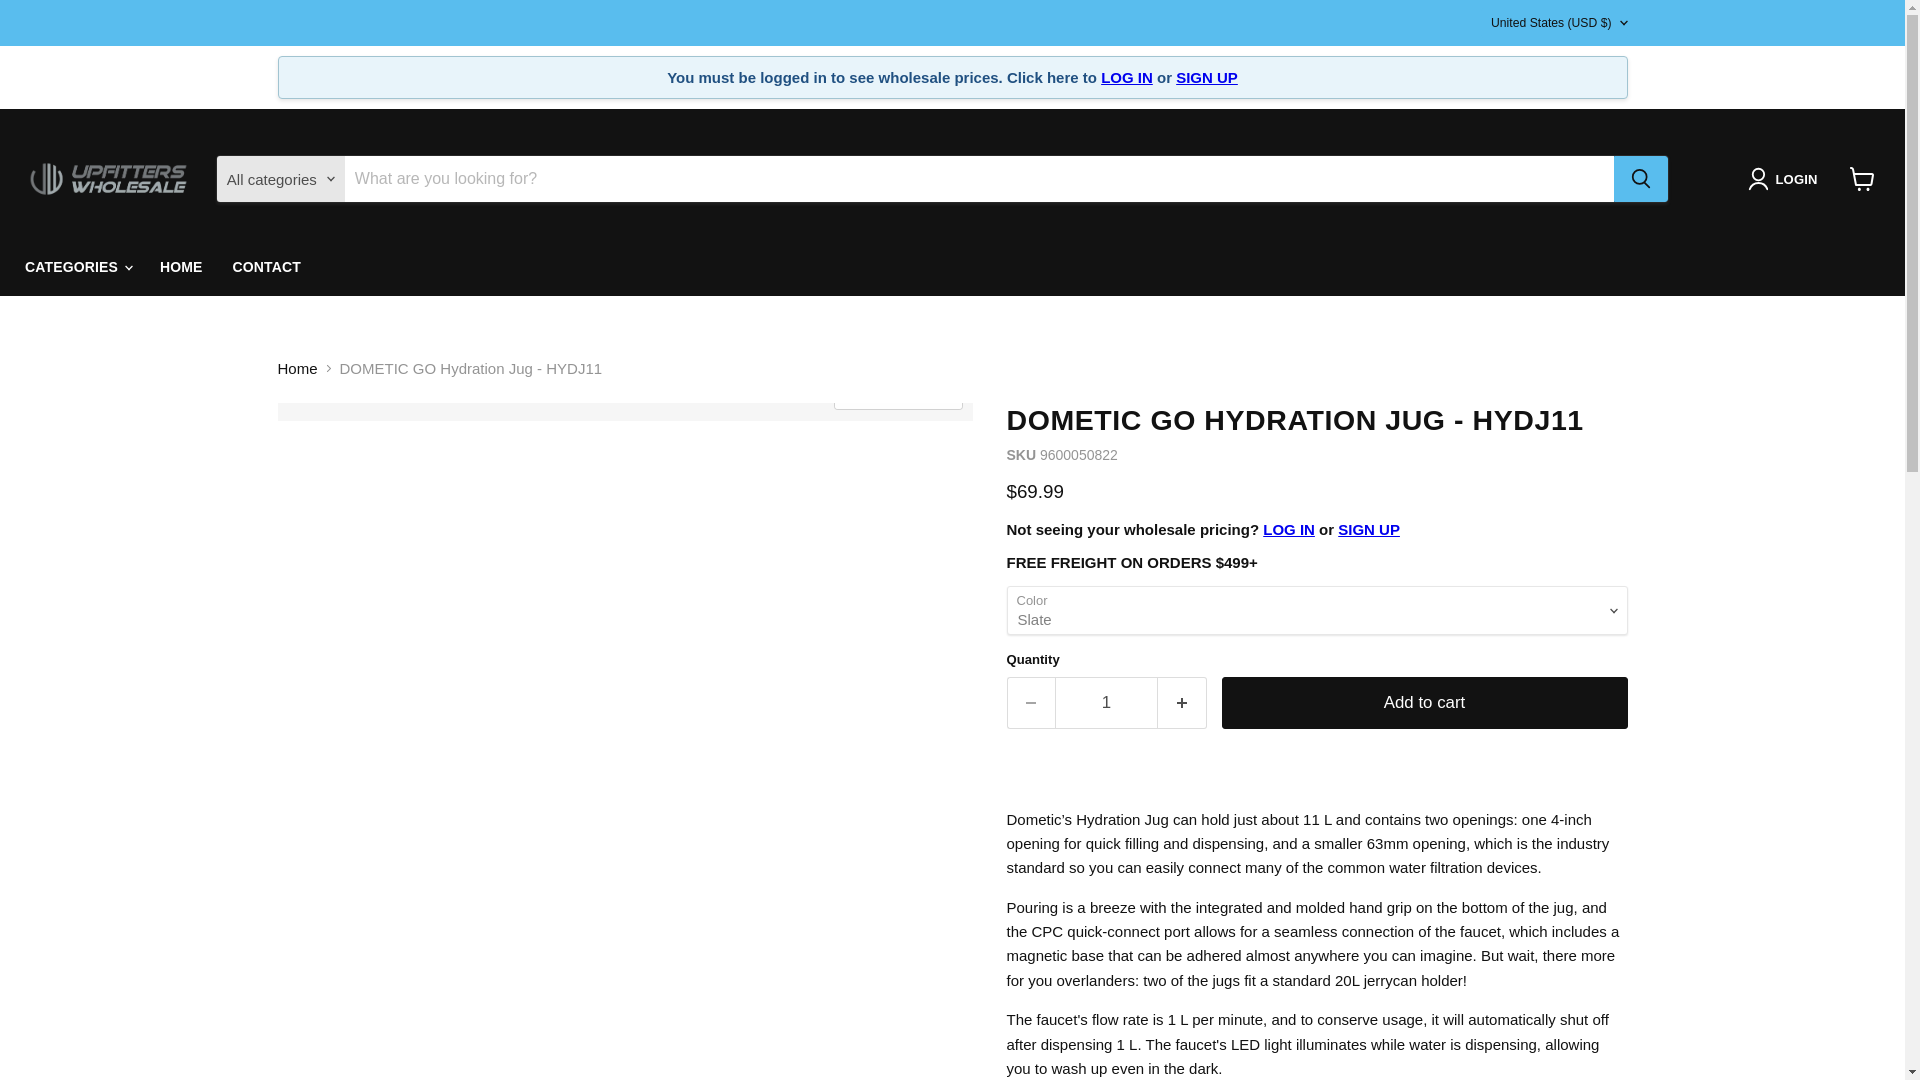 This screenshot has height=1080, width=1920. Describe the element at coordinates (1106, 702) in the screenshot. I see `1` at that location.